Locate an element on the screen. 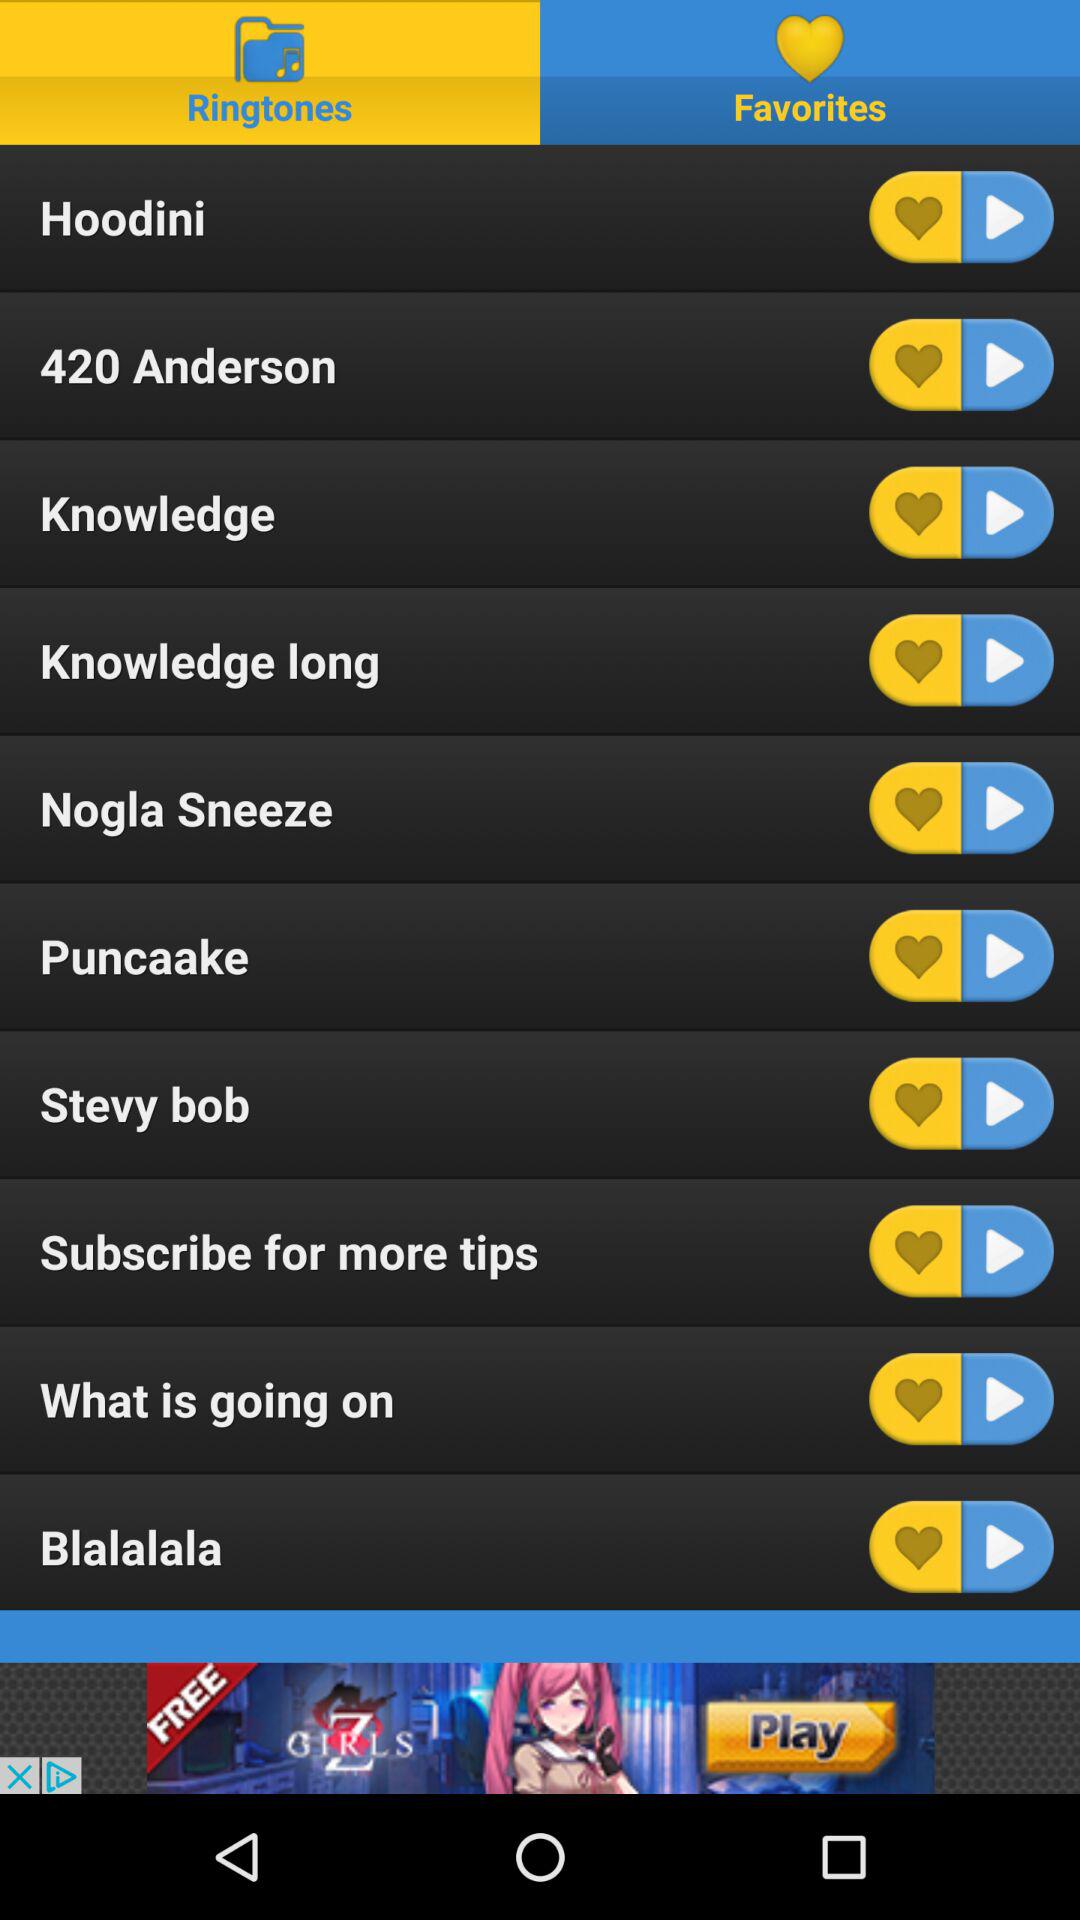  play list option is located at coordinates (1007, 660).